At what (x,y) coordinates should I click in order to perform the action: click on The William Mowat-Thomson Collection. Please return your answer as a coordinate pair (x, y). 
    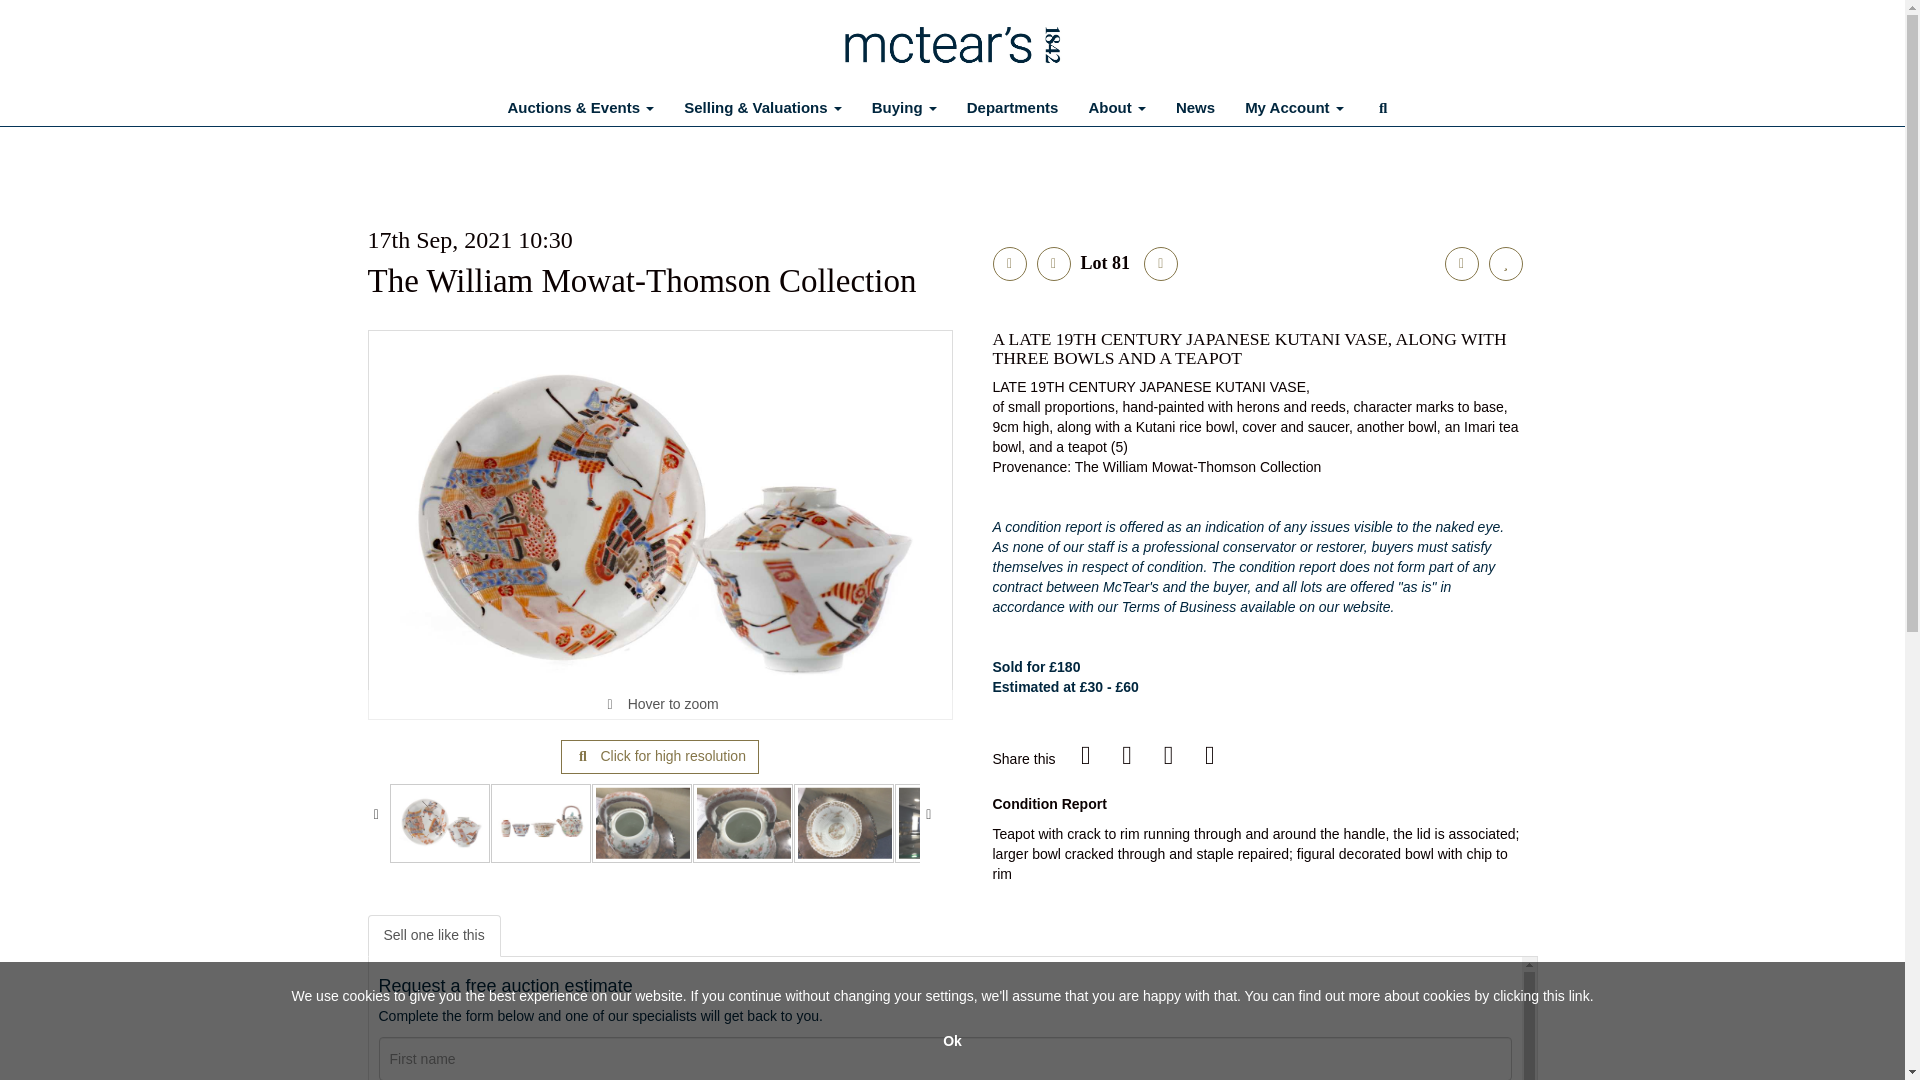
    Looking at the image, I should click on (642, 281).